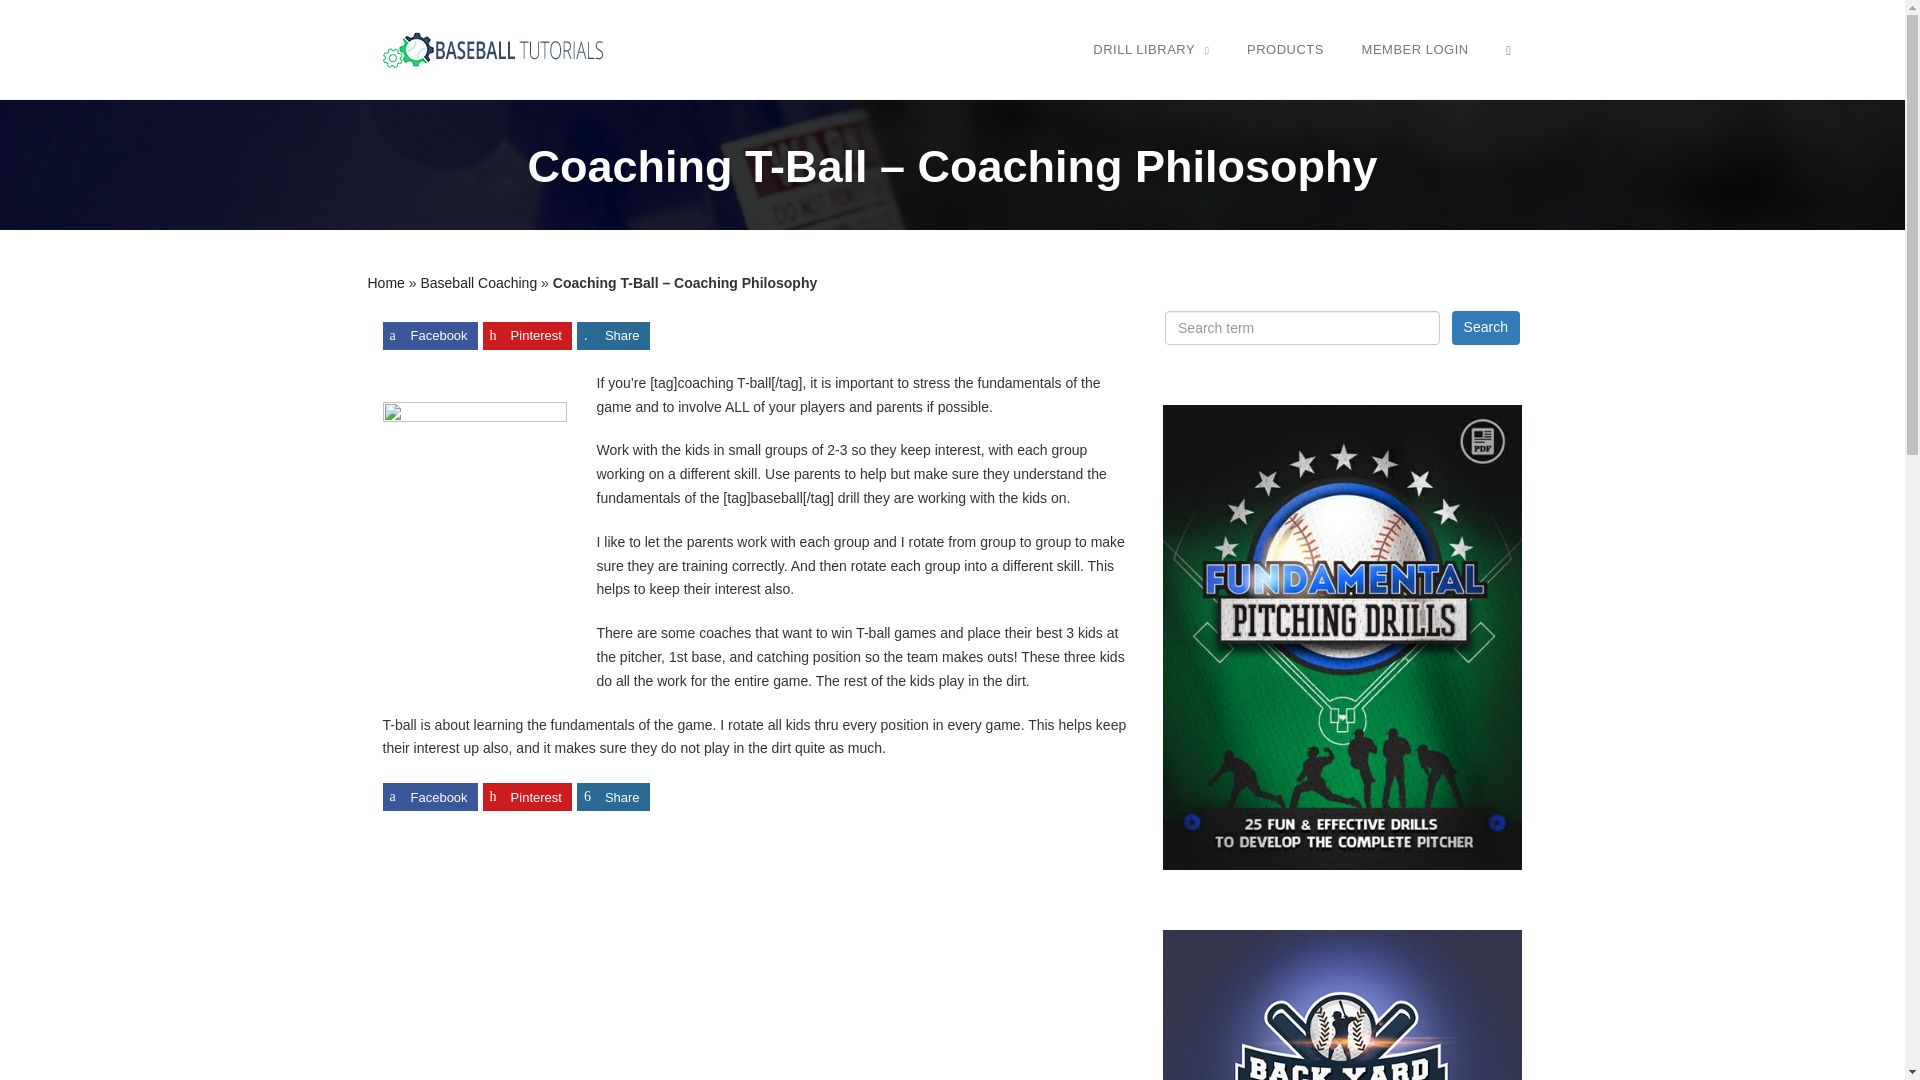 This screenshot has width=1920, height=1080. I want to click on Pinterest, so click(528, 335).